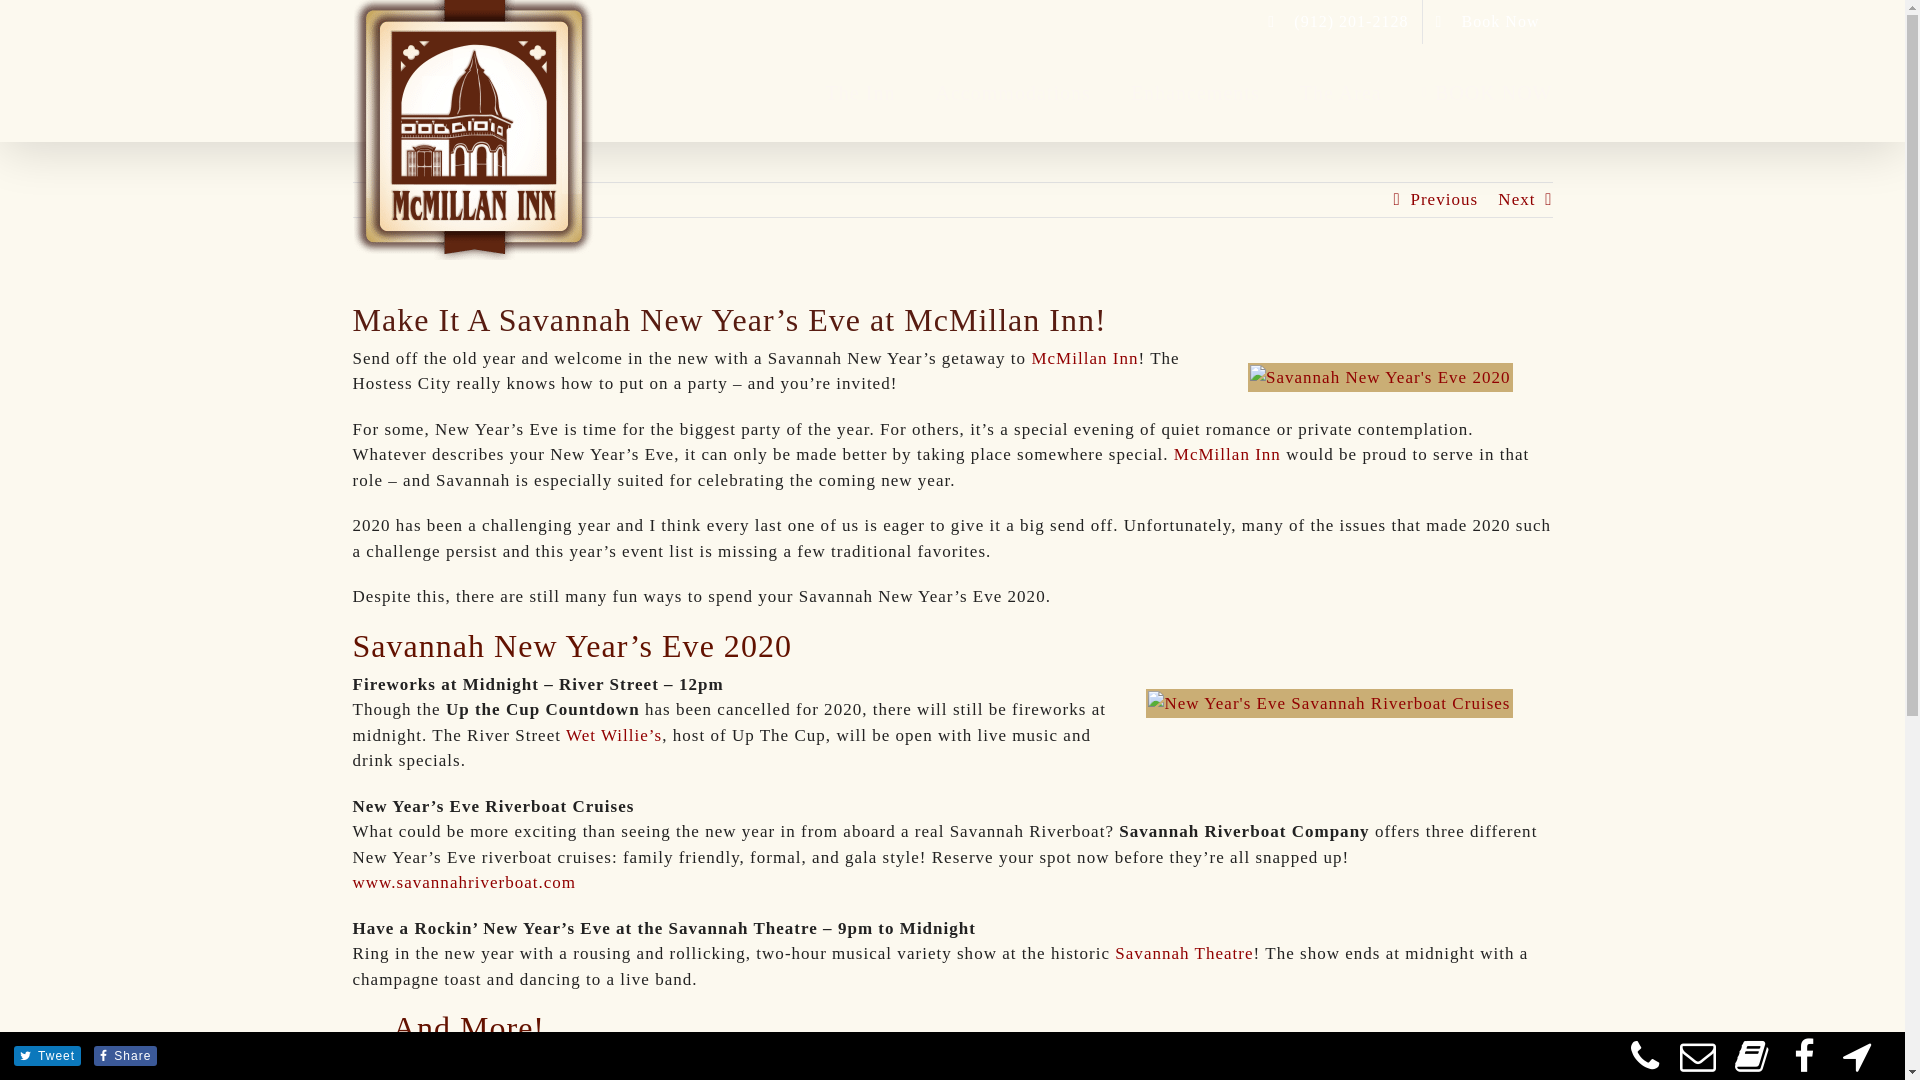  I want to click on www.savannahriverboat.com, so click(464, 882).